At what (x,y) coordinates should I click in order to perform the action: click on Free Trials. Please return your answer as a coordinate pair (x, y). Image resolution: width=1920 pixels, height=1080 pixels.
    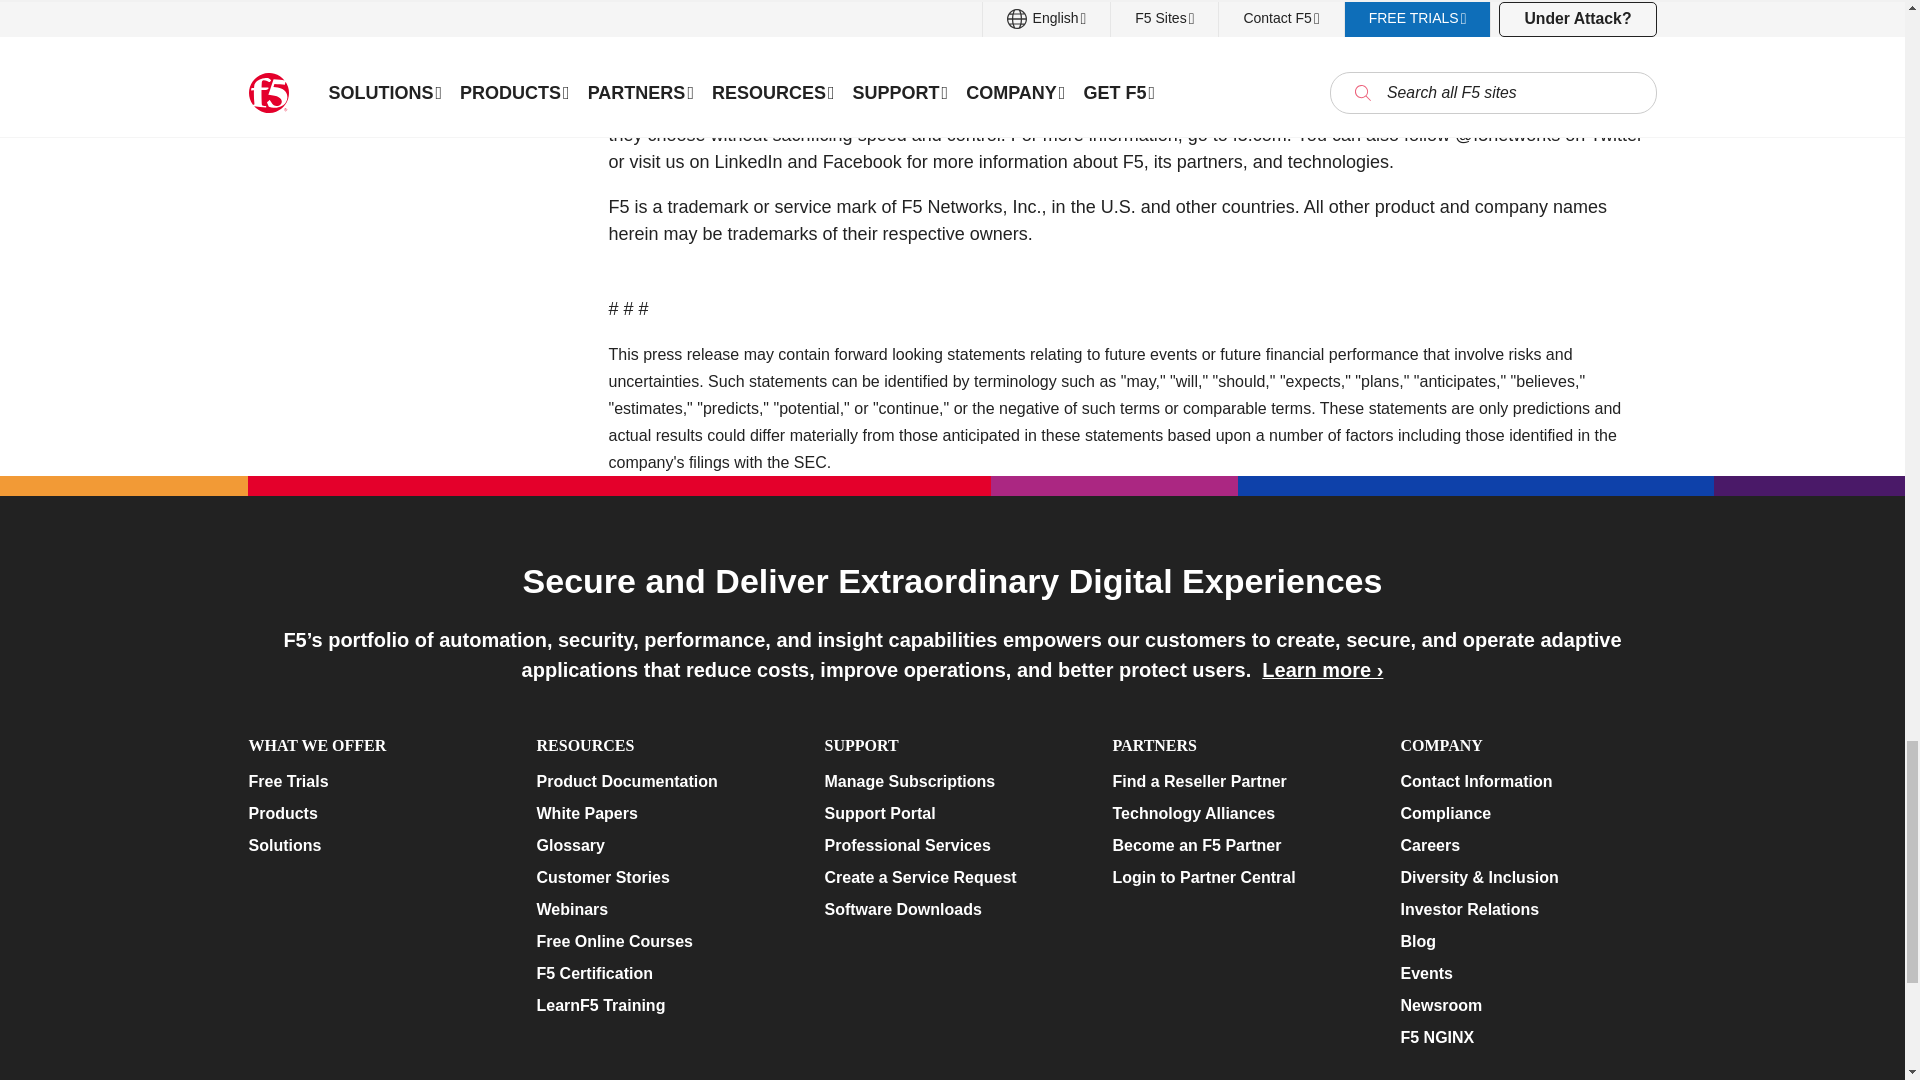
    Looking at the image, I should click on (375, 782).